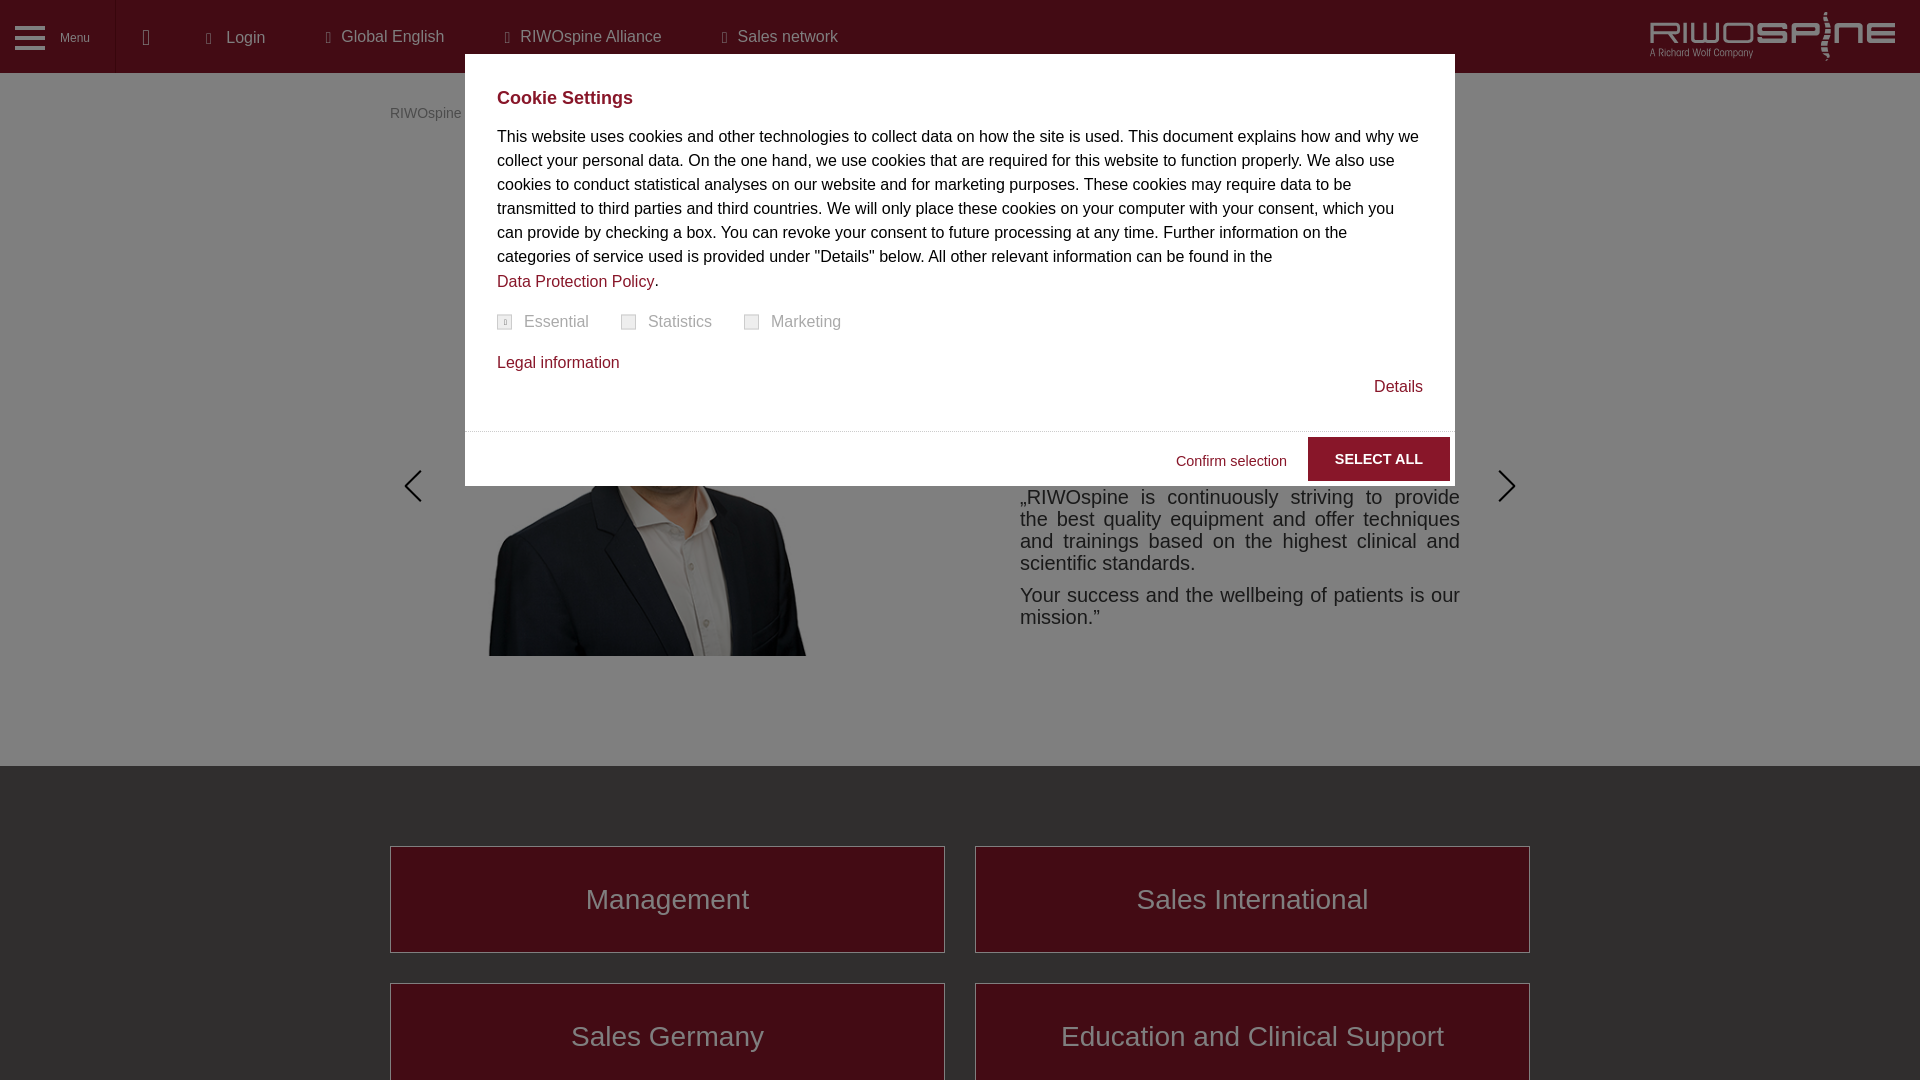 This screenshot has width=1920, height=1080. What do you see at coordinates (1378, 458) in the screenshot?
I see `SELECT ALL` at bounding box center [1378, 458].